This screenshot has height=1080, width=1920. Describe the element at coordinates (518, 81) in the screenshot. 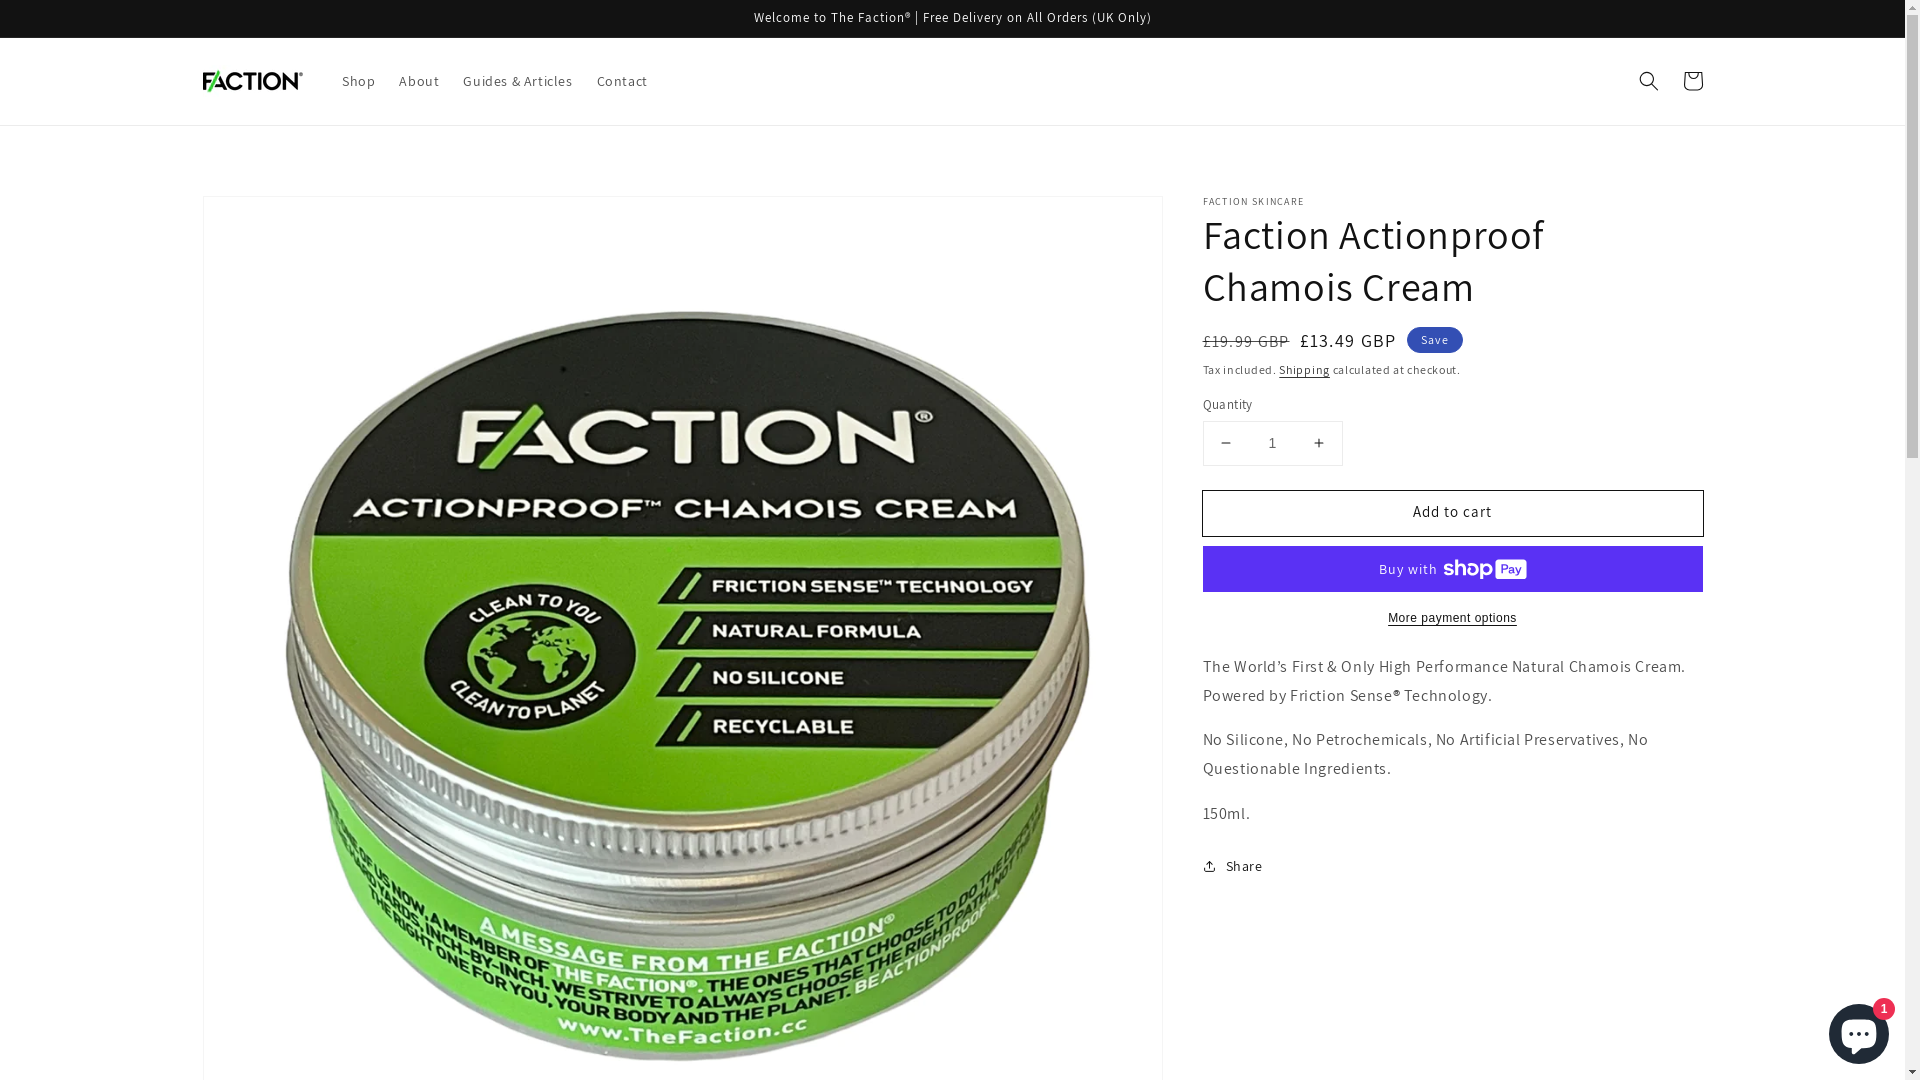

I see `Guides & Articles` at that location.